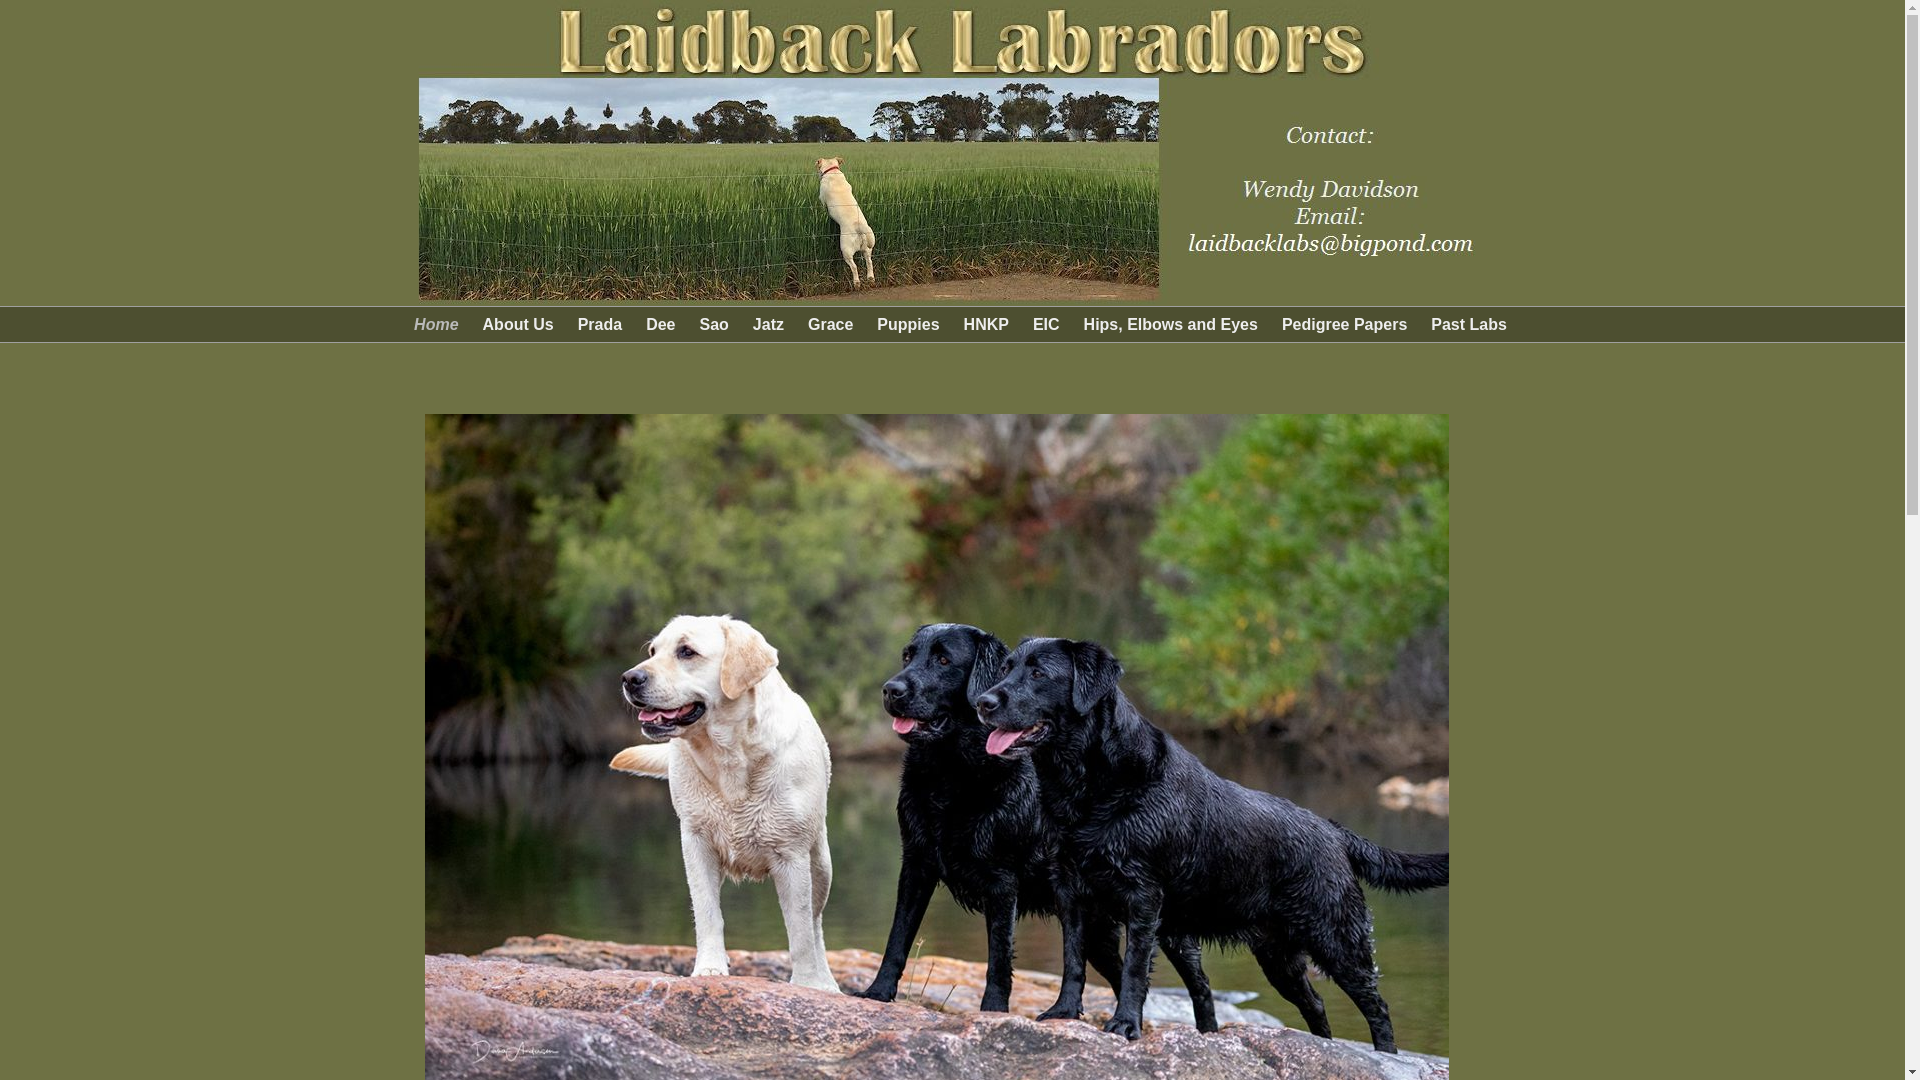 The width and height of the screenshot is (1920, 1080). I want to click on Pedigree Papers, so click(1344, 324).